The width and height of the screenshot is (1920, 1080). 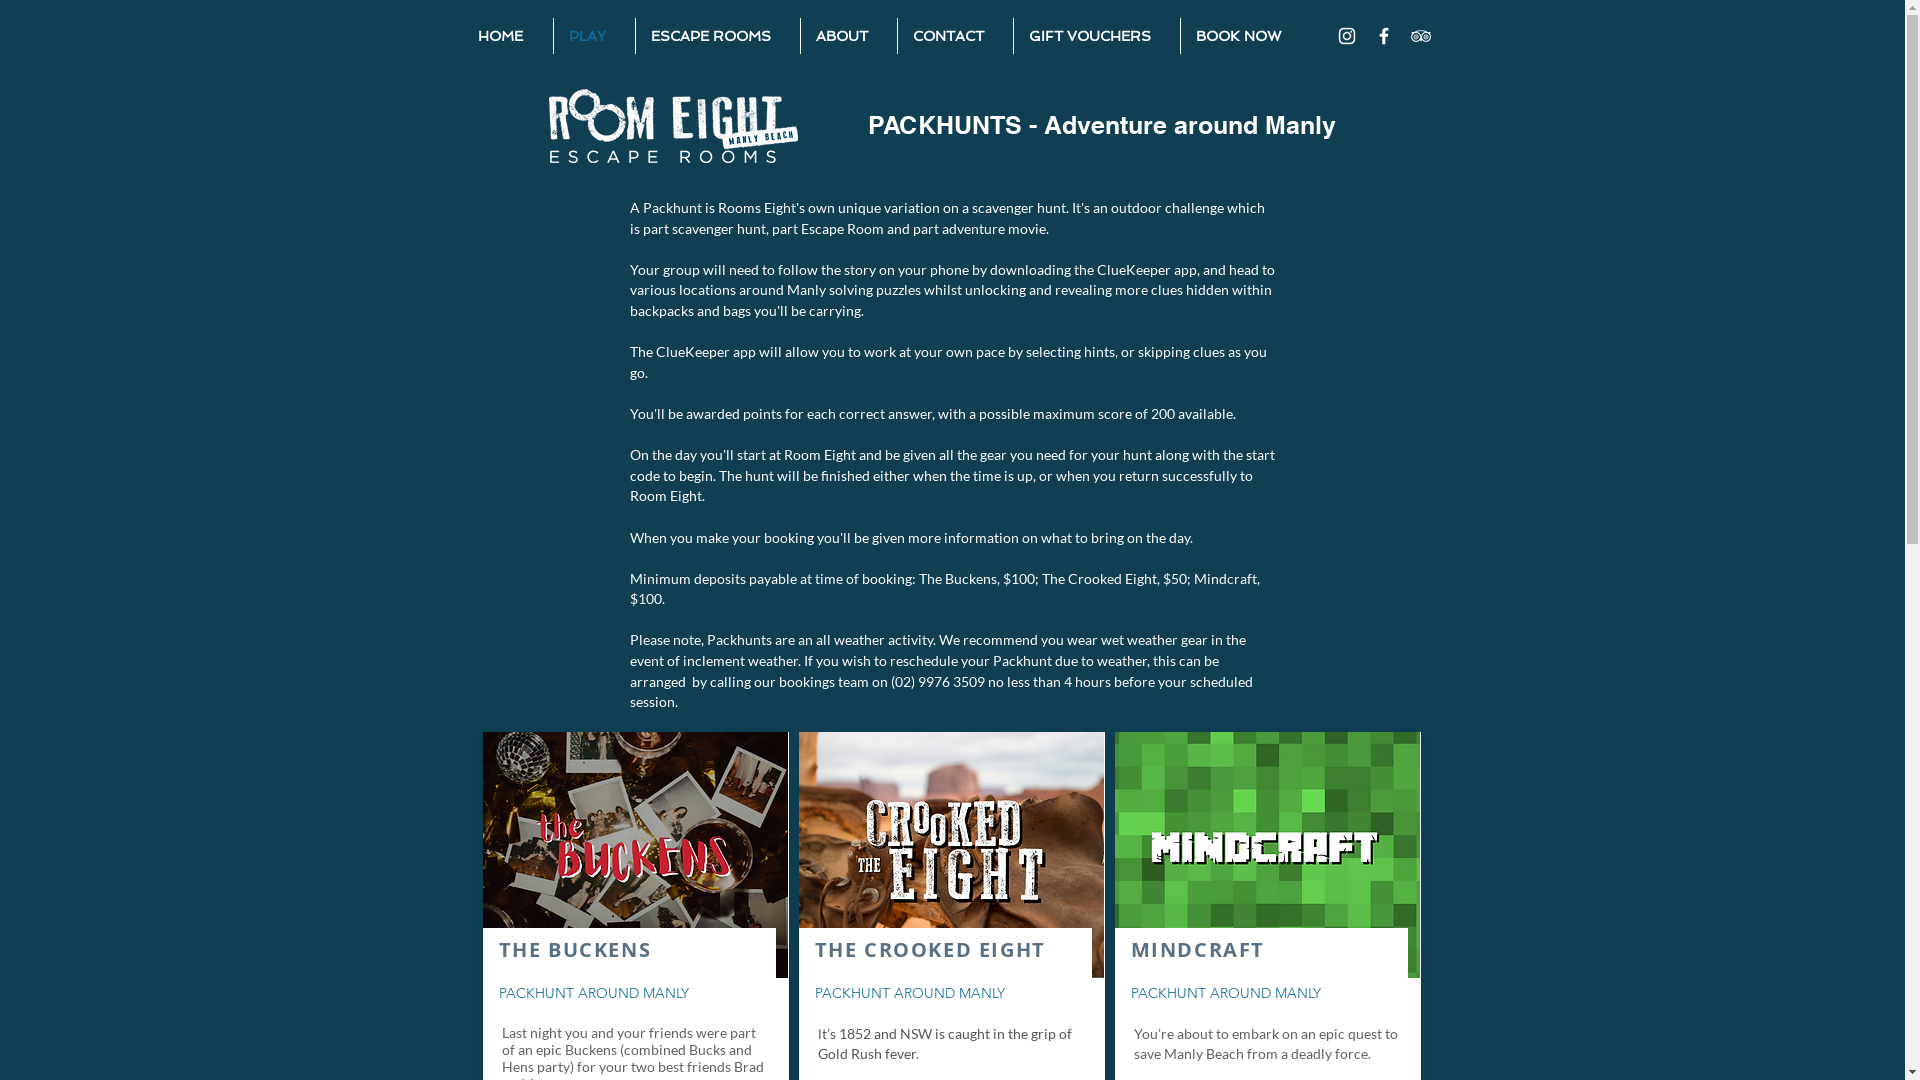 What do you see at coordinates (956, 36) in the screenshot?
I see `CONTACT` at bounding box center [956, 36].